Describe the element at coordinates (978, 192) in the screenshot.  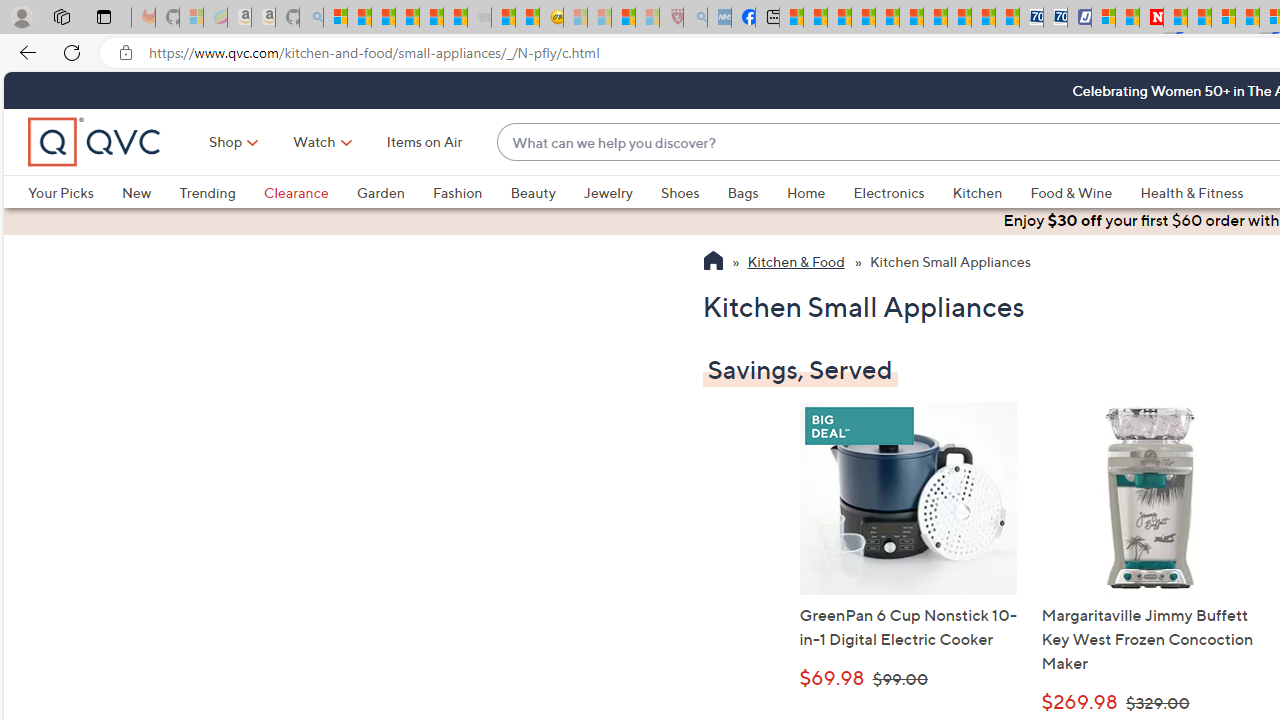
I see `Kitchen` at that location.